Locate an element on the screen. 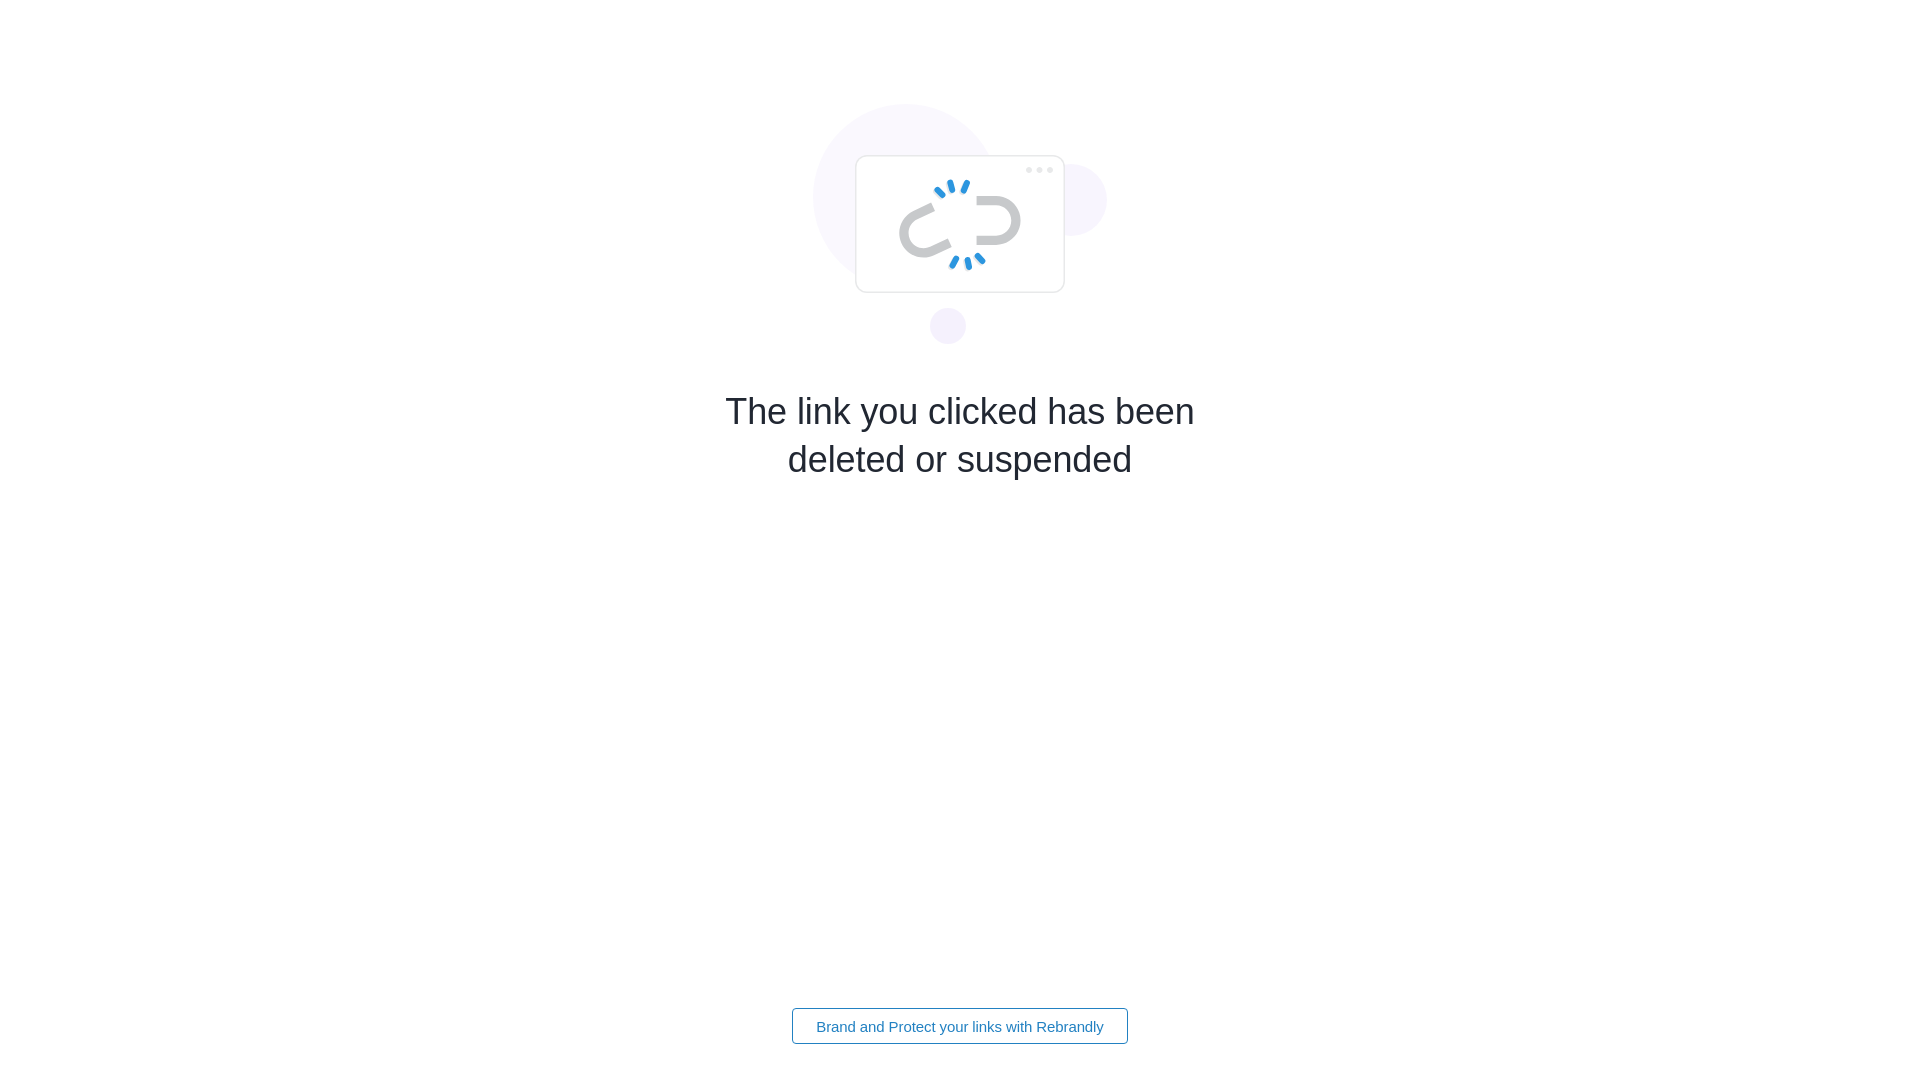 The height and width of the screenshot is (1080, 1920). Brand and Protect your links with Rebrandly is located at coordinates (960, 1026).